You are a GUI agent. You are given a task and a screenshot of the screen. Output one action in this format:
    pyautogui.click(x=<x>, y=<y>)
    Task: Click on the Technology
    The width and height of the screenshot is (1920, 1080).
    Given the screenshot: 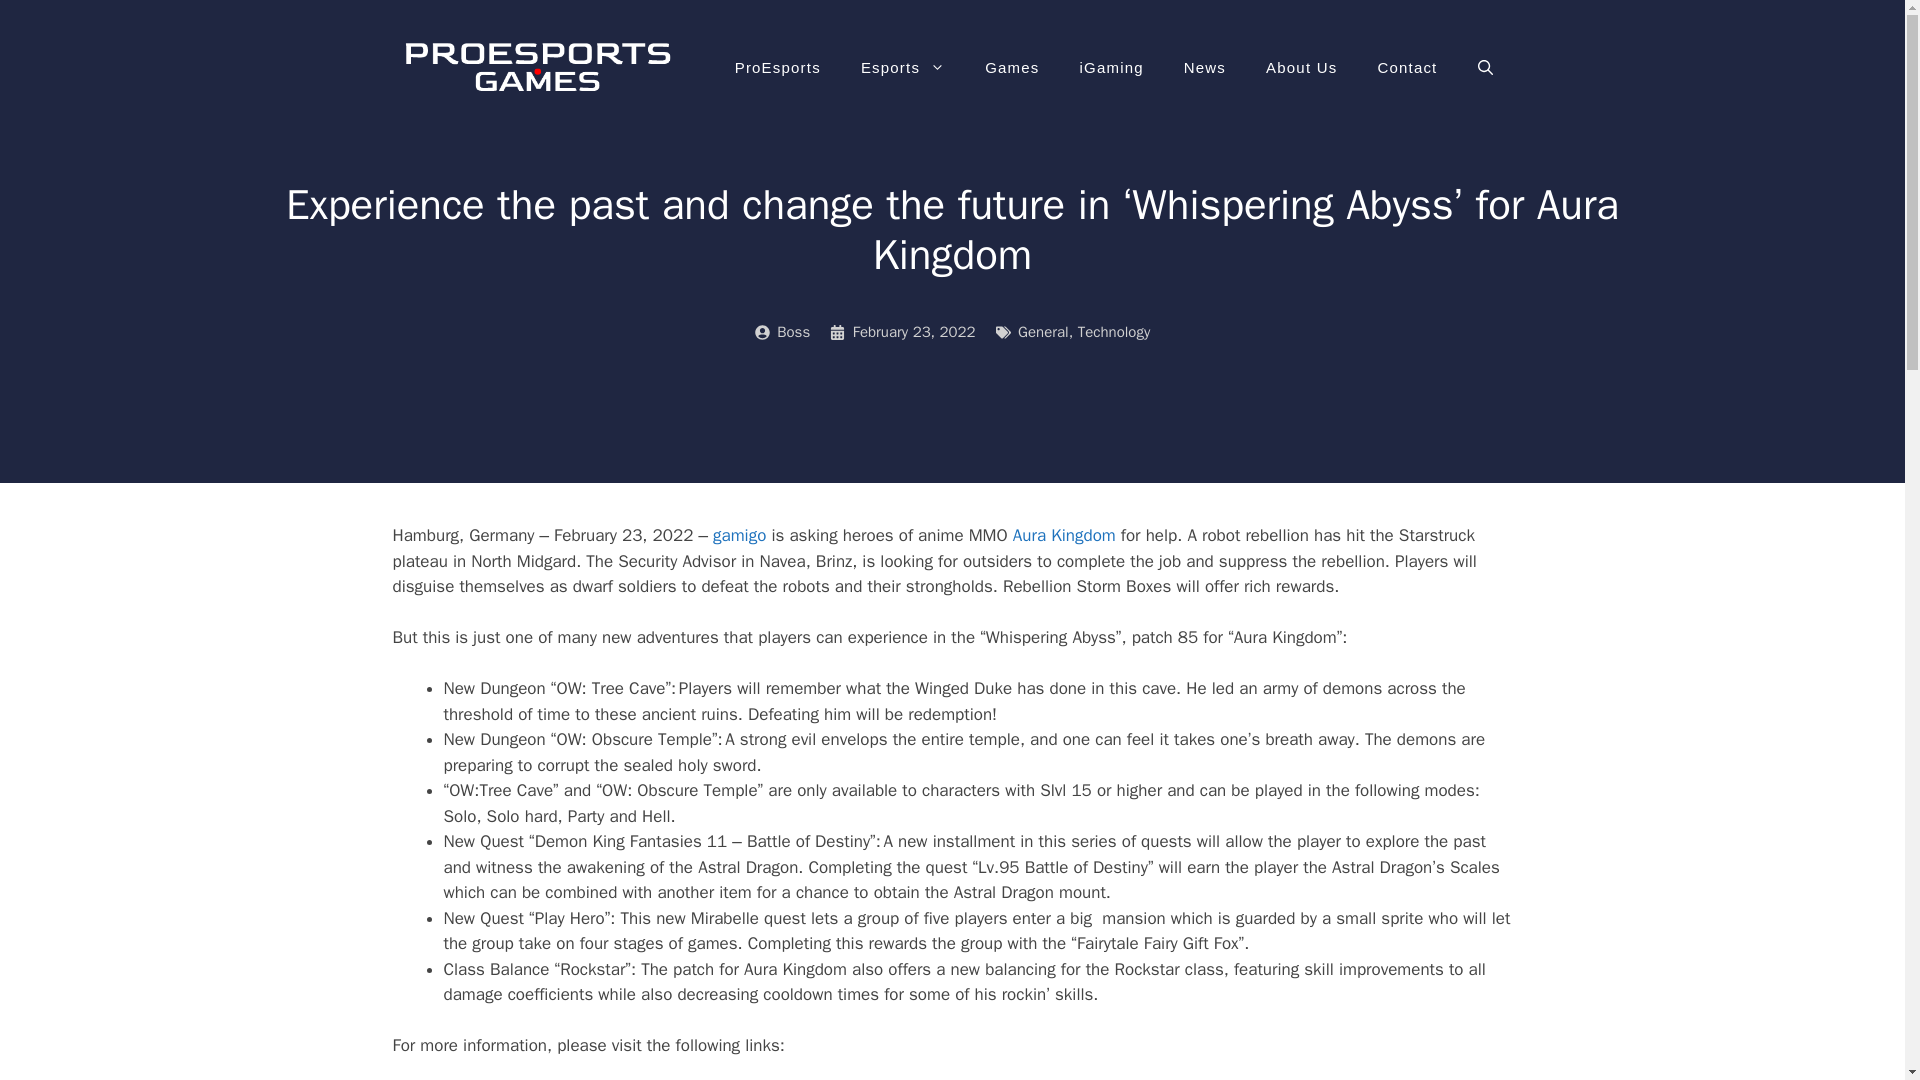 What is the action you would take?
    pyautogui.click(x=1114, y=332)
    